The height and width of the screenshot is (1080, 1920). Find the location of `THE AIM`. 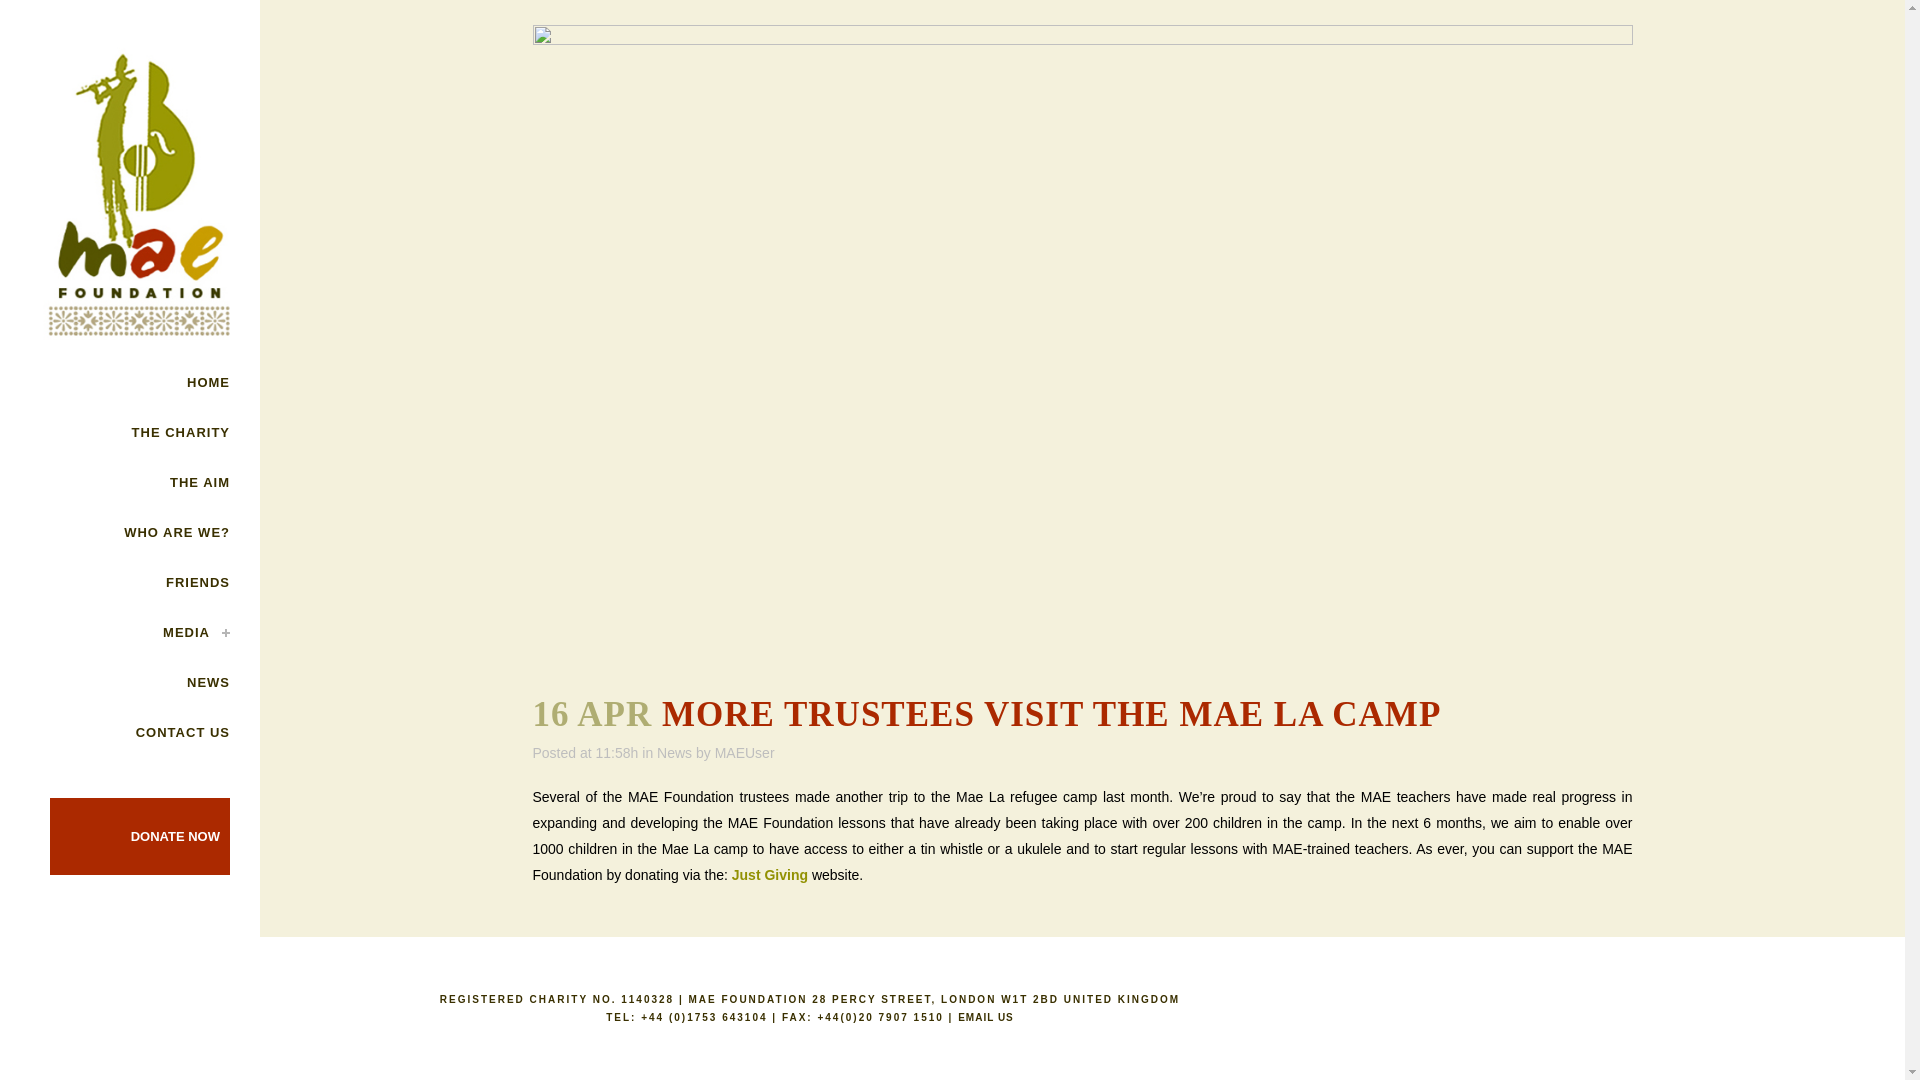

THE AIM is located at coordinates (130, 482).